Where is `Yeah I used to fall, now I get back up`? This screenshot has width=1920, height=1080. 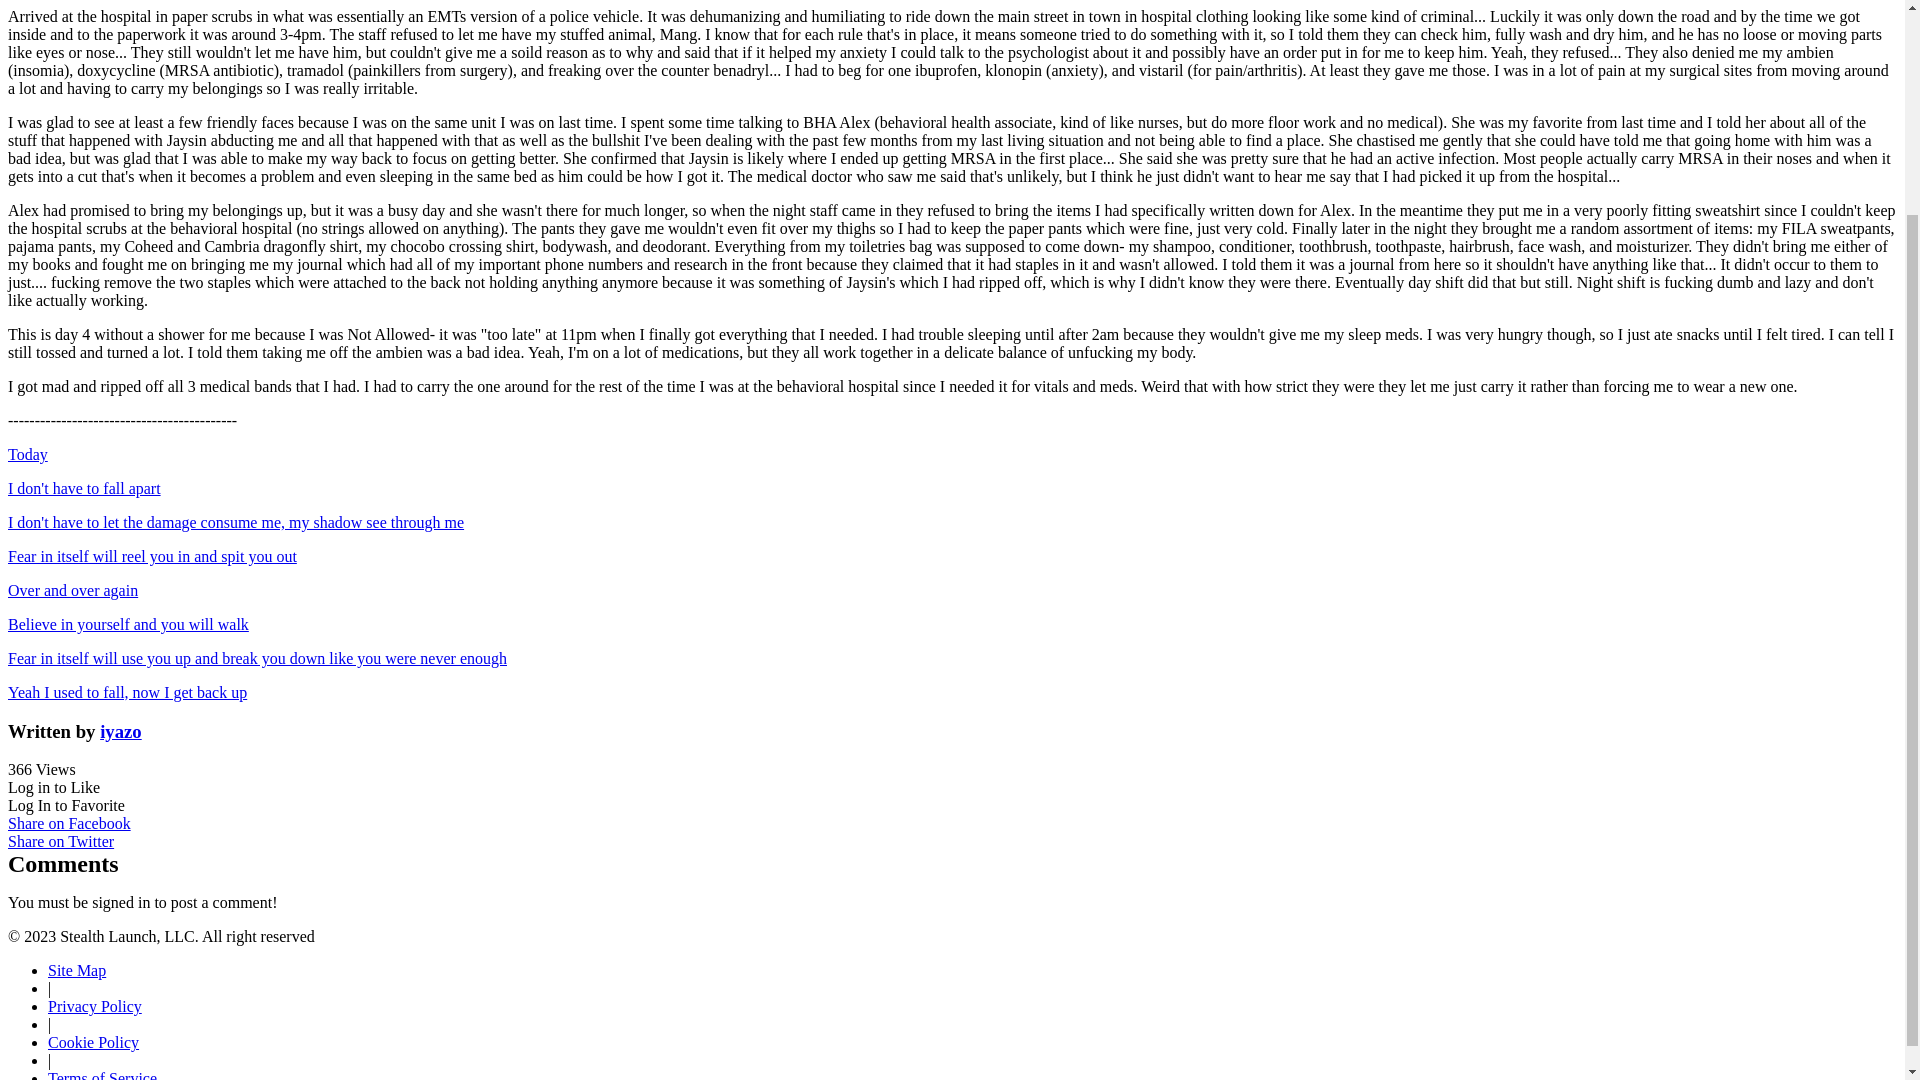
Yeah I used to fall, now I get back up is located at coordinates (127, 692).